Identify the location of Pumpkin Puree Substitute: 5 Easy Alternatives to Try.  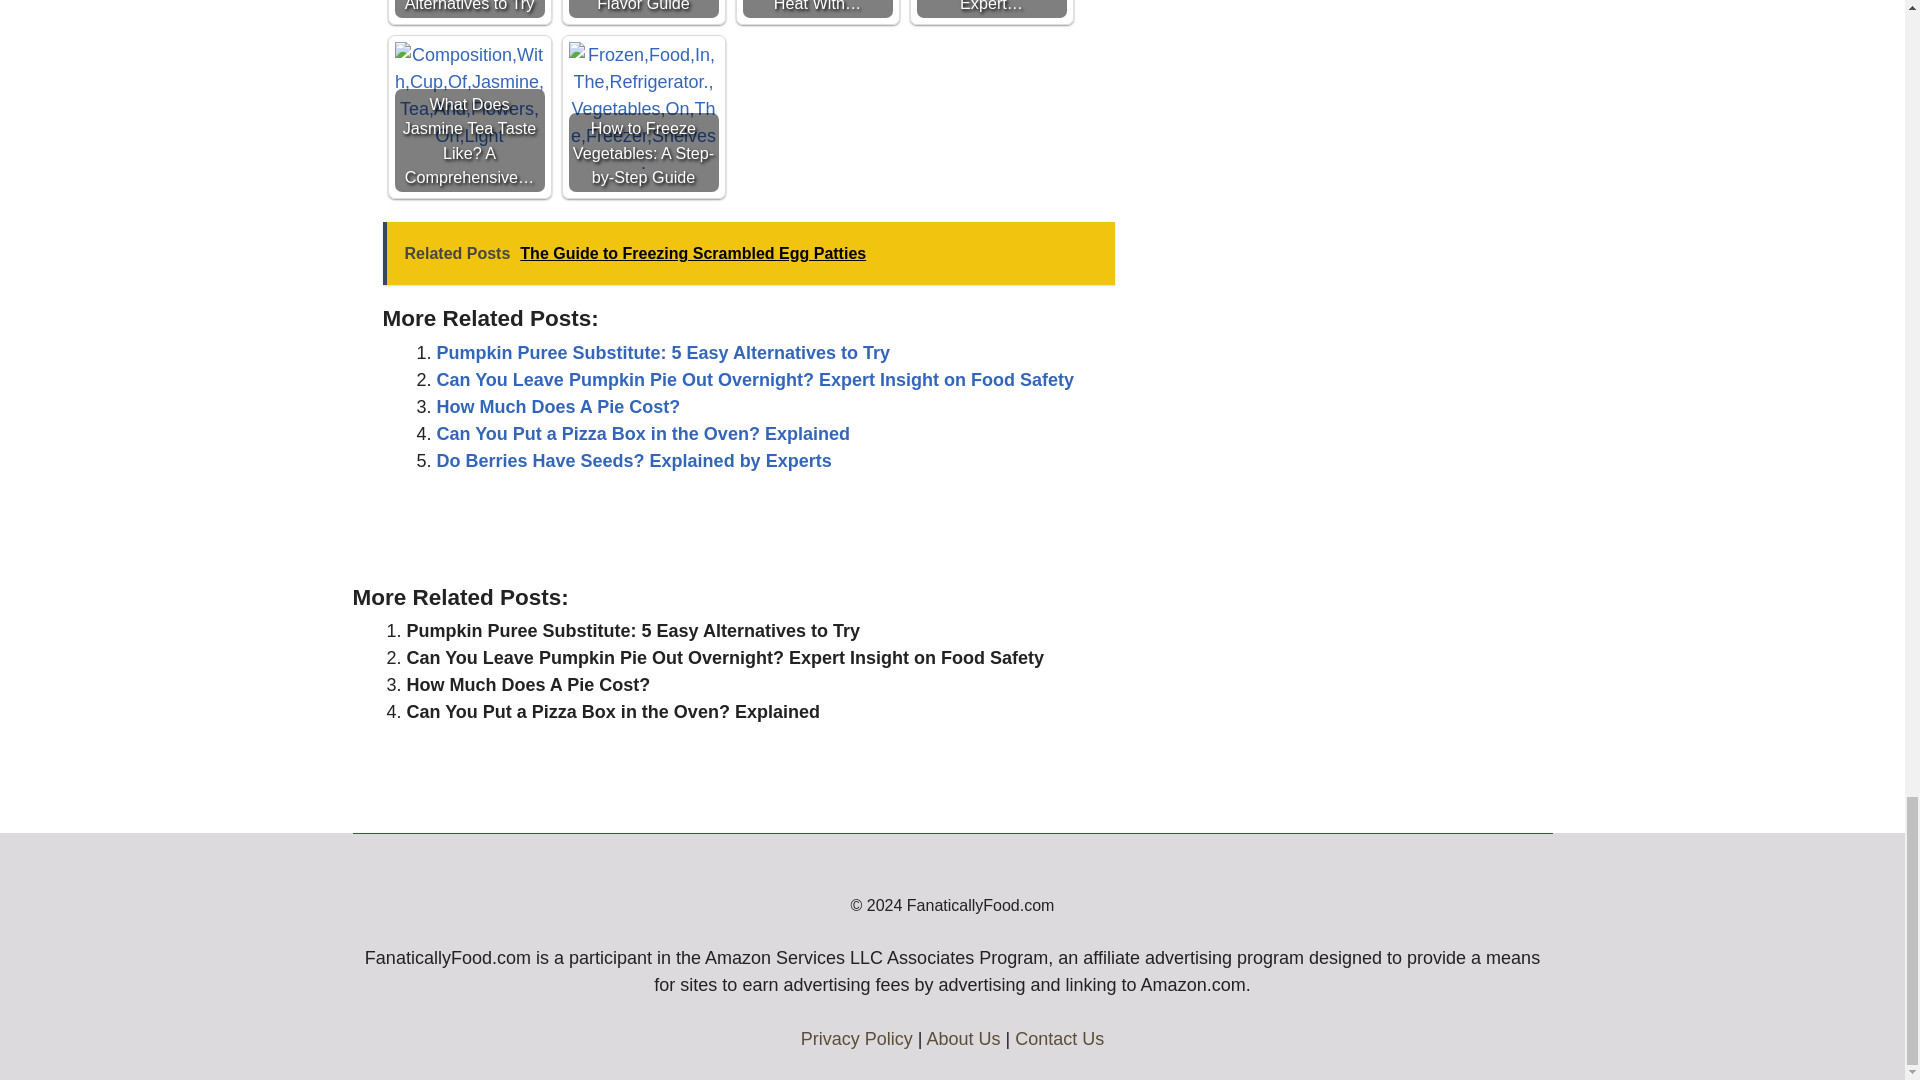
(468, 9).